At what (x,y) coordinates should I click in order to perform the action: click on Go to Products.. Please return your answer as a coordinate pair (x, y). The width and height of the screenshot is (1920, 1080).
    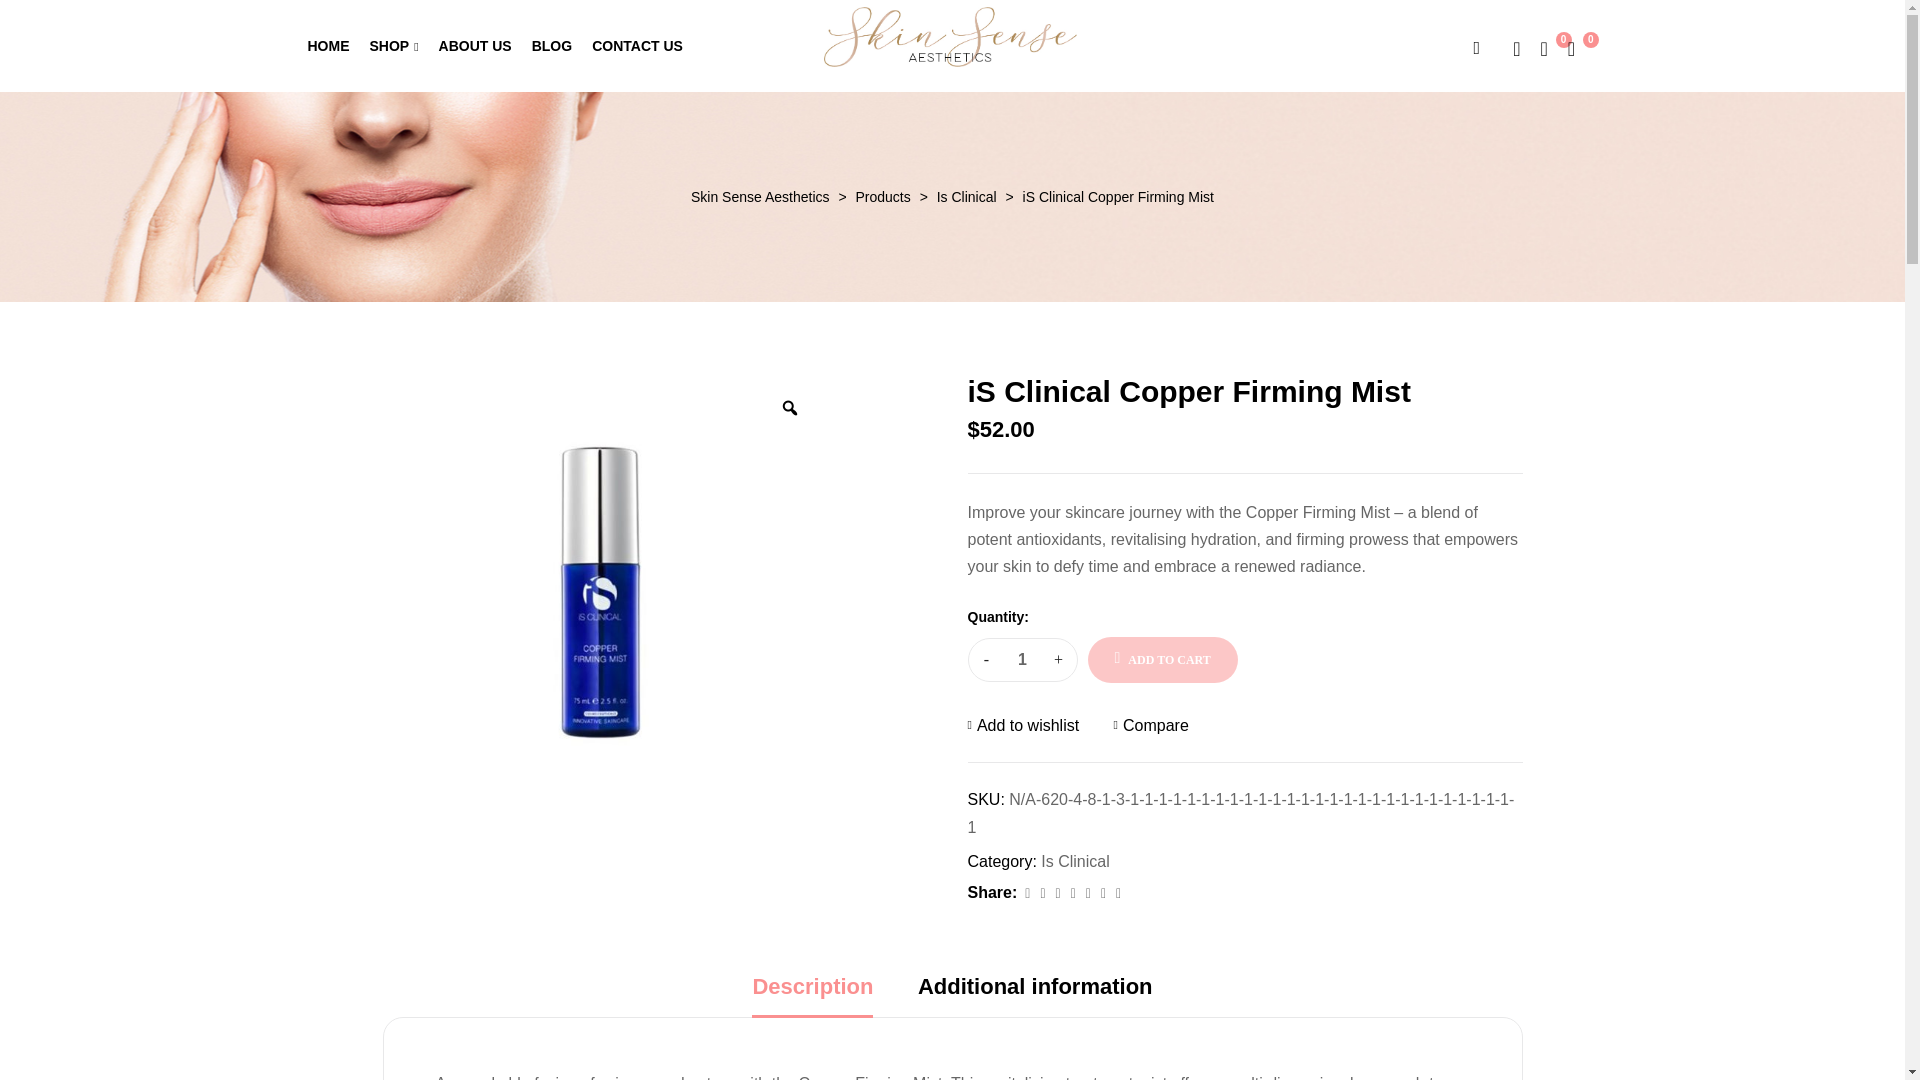
    Looking at the image, I should click on (883, 196).